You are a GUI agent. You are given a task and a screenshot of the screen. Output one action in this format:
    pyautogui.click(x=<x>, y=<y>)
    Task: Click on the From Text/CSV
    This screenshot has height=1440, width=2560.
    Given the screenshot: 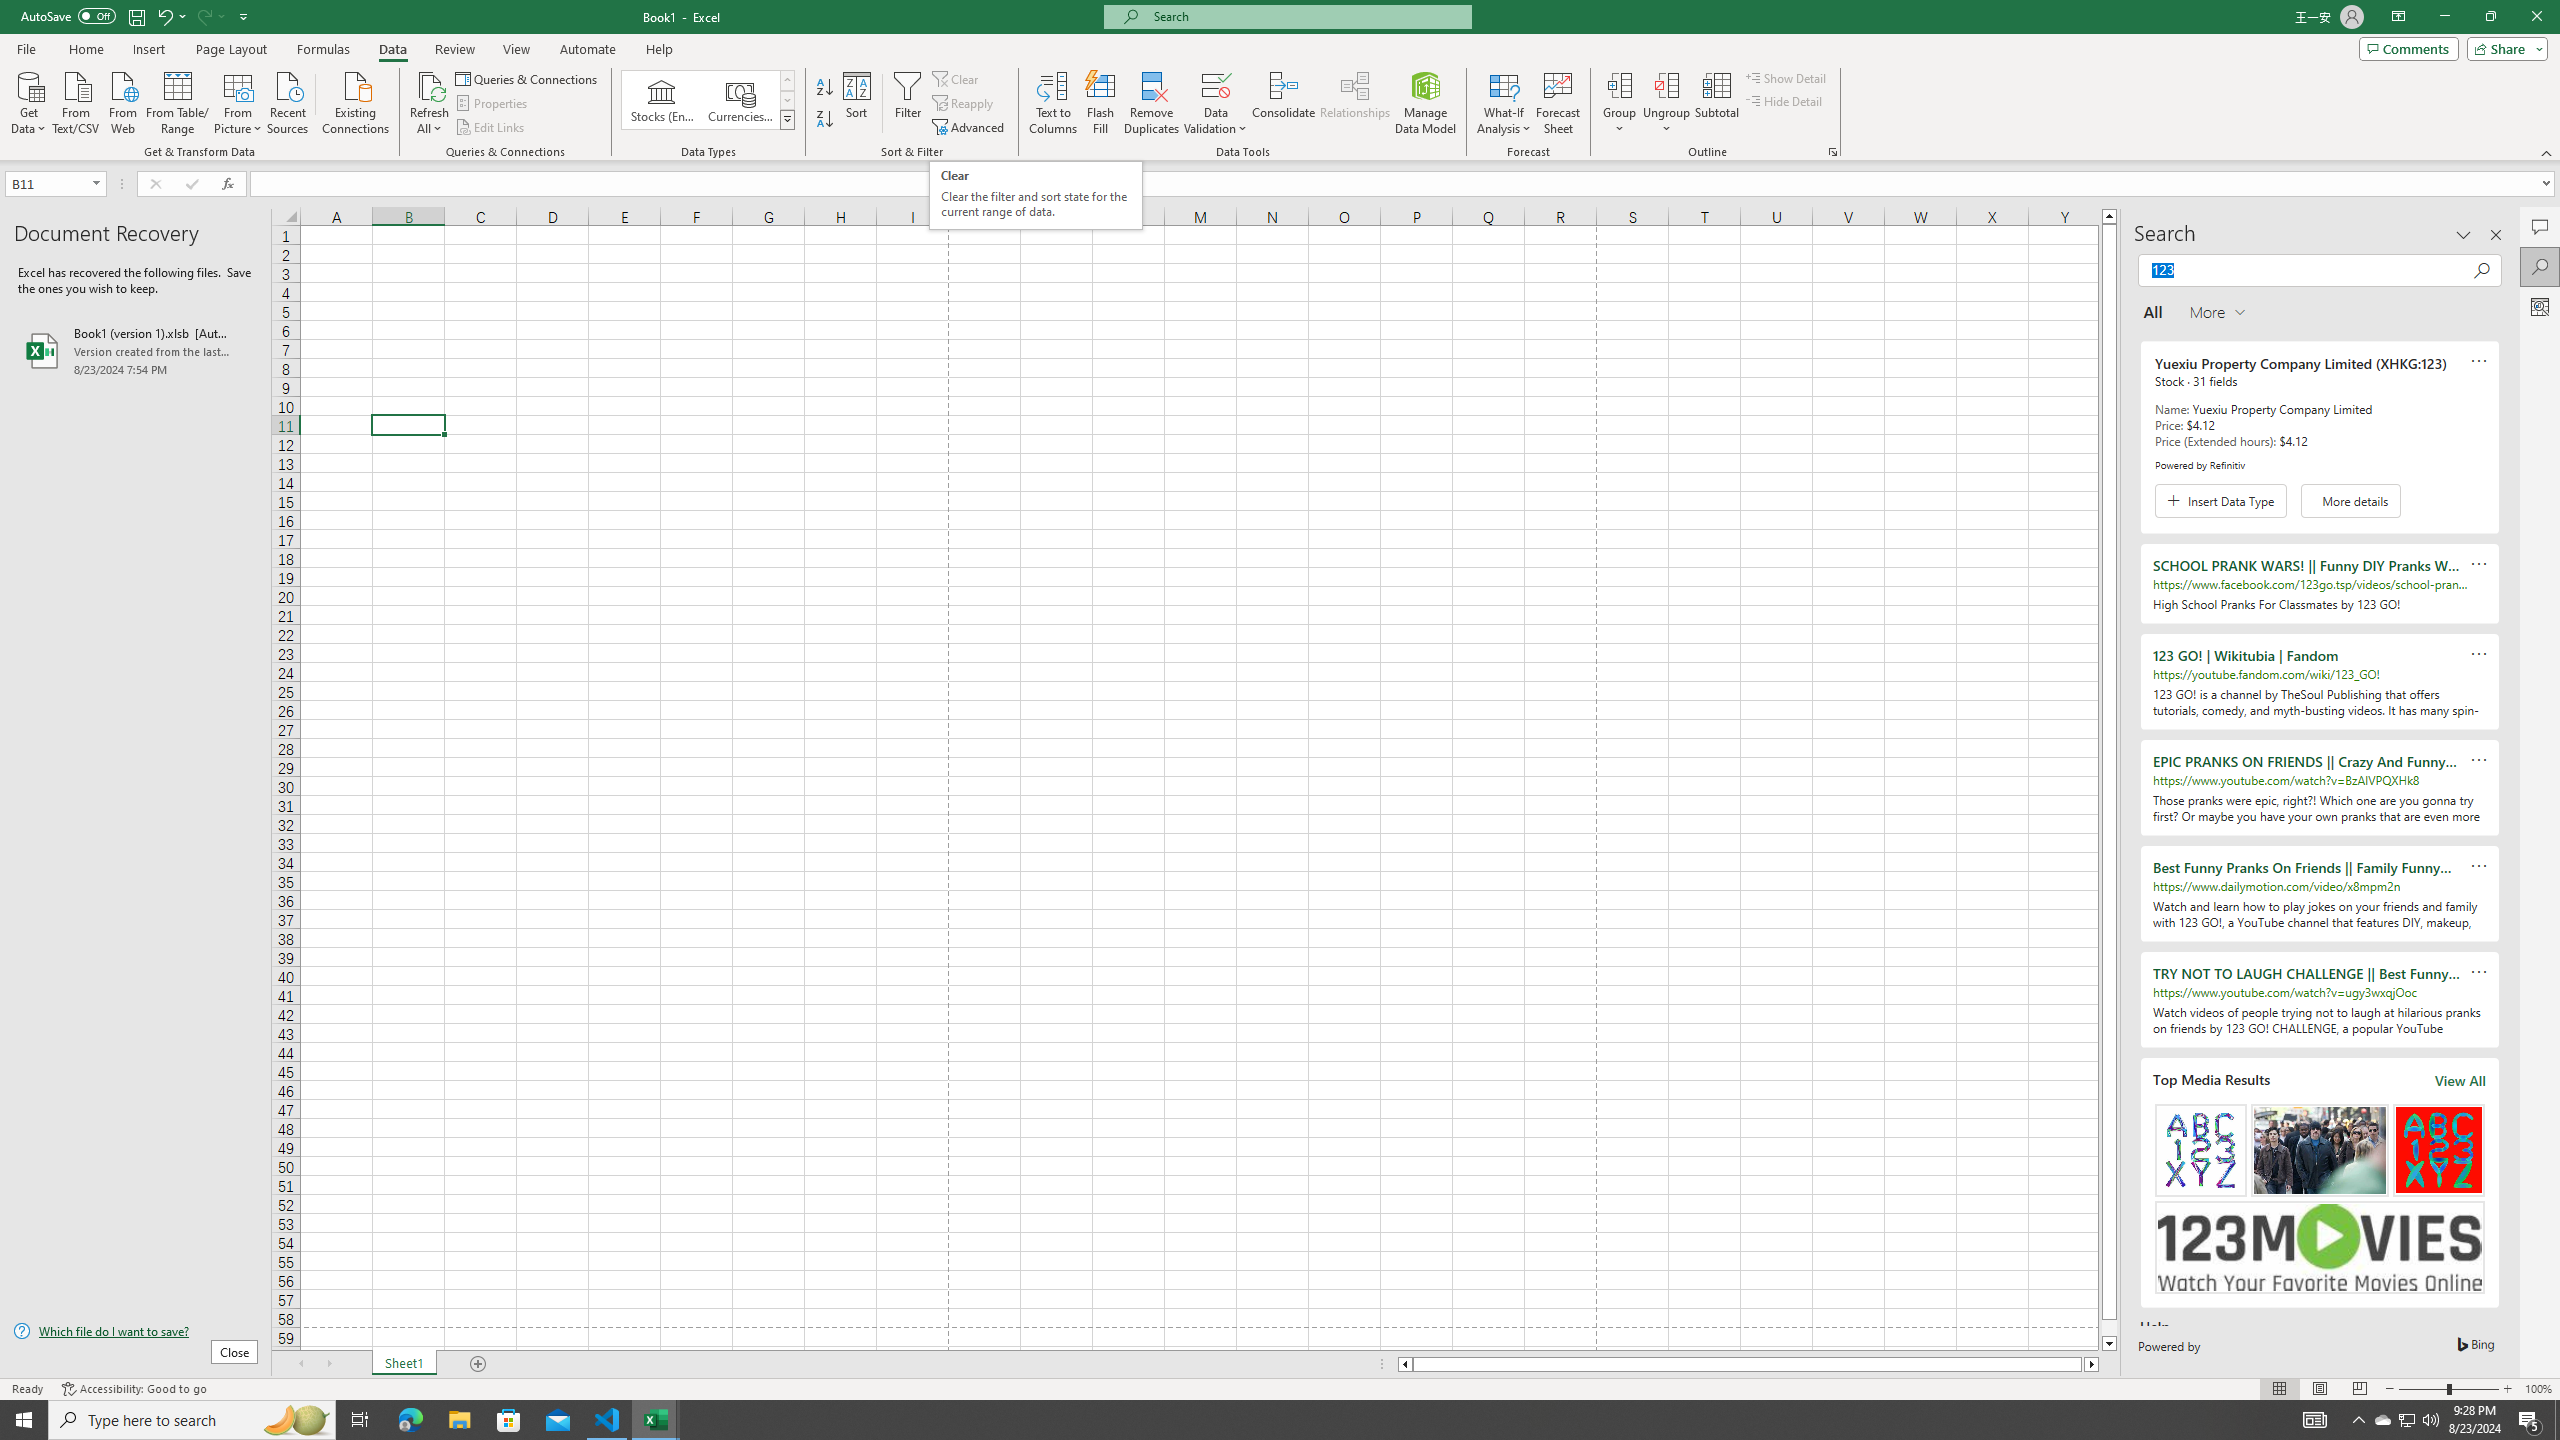 What is the action you would take?
    pyautogui.click(x=76, y=101)
    